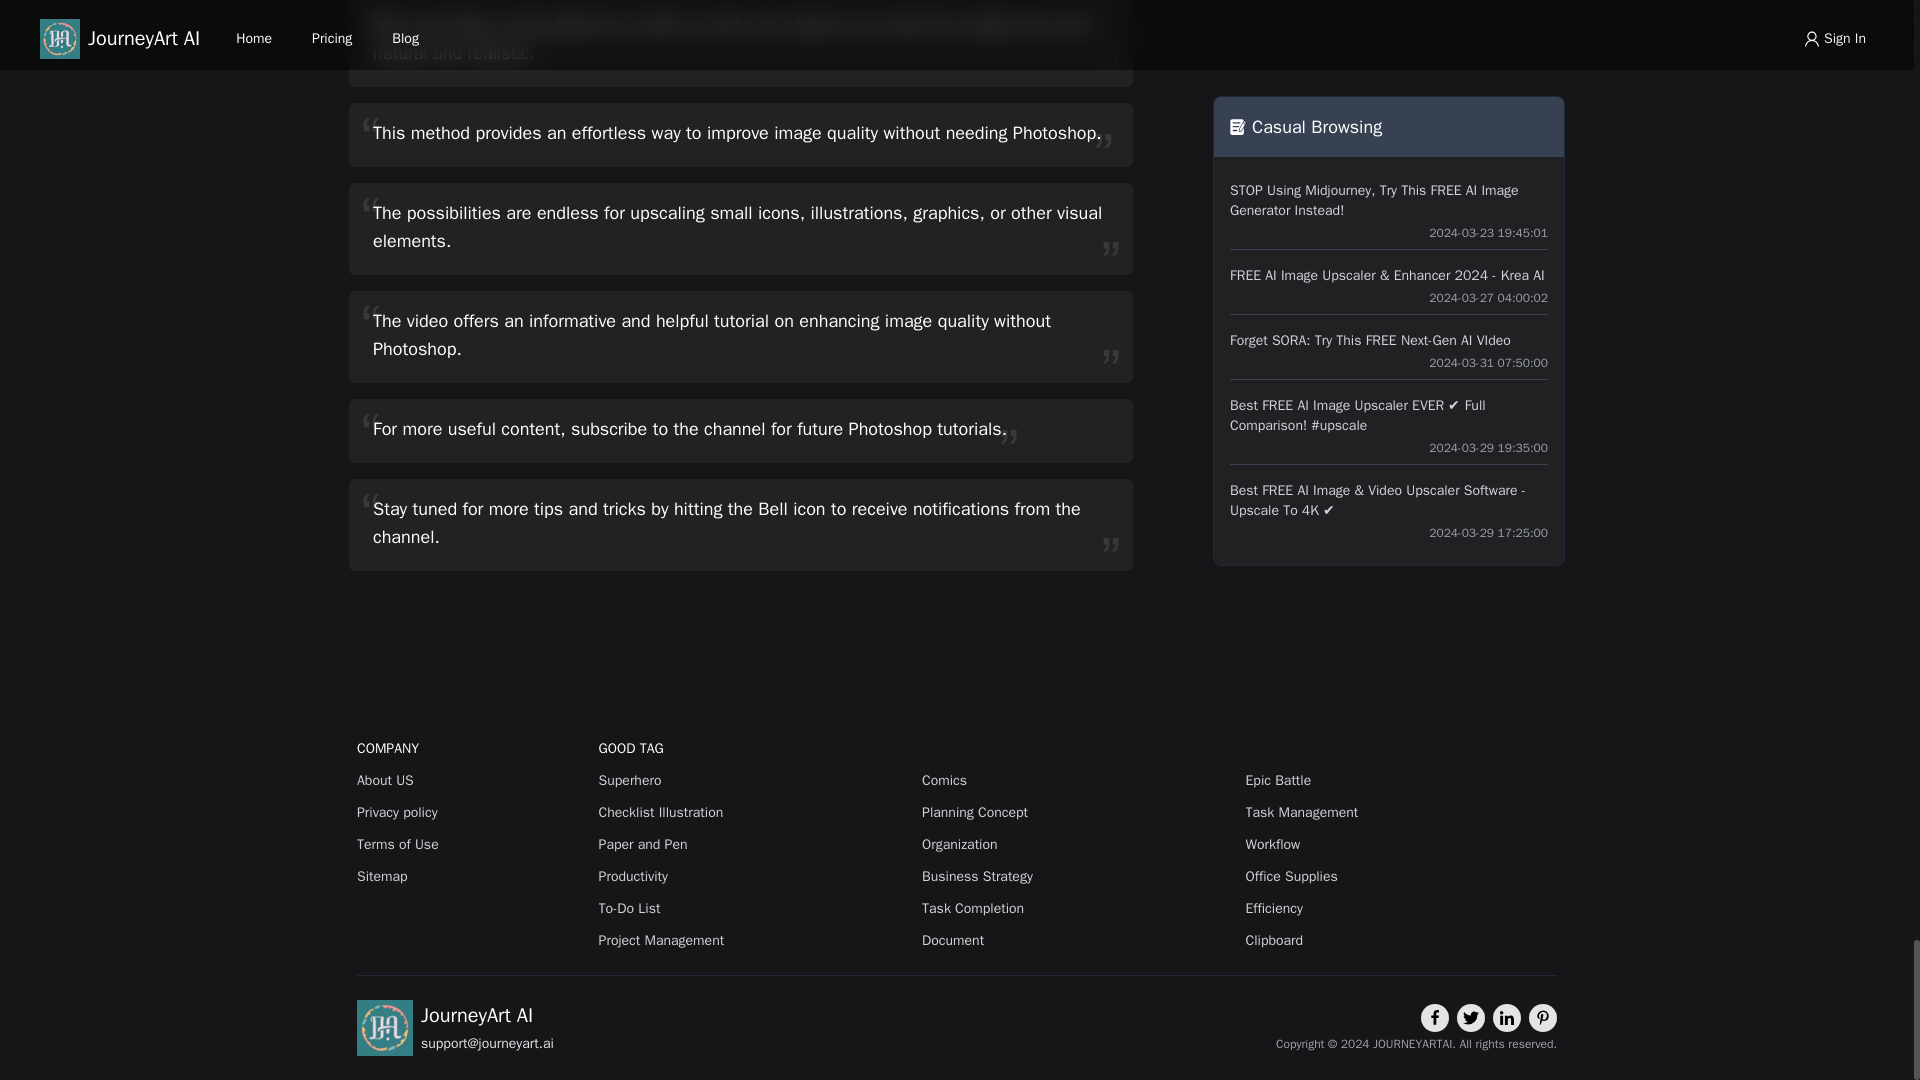  I want to click on About US, so click(474, 780).